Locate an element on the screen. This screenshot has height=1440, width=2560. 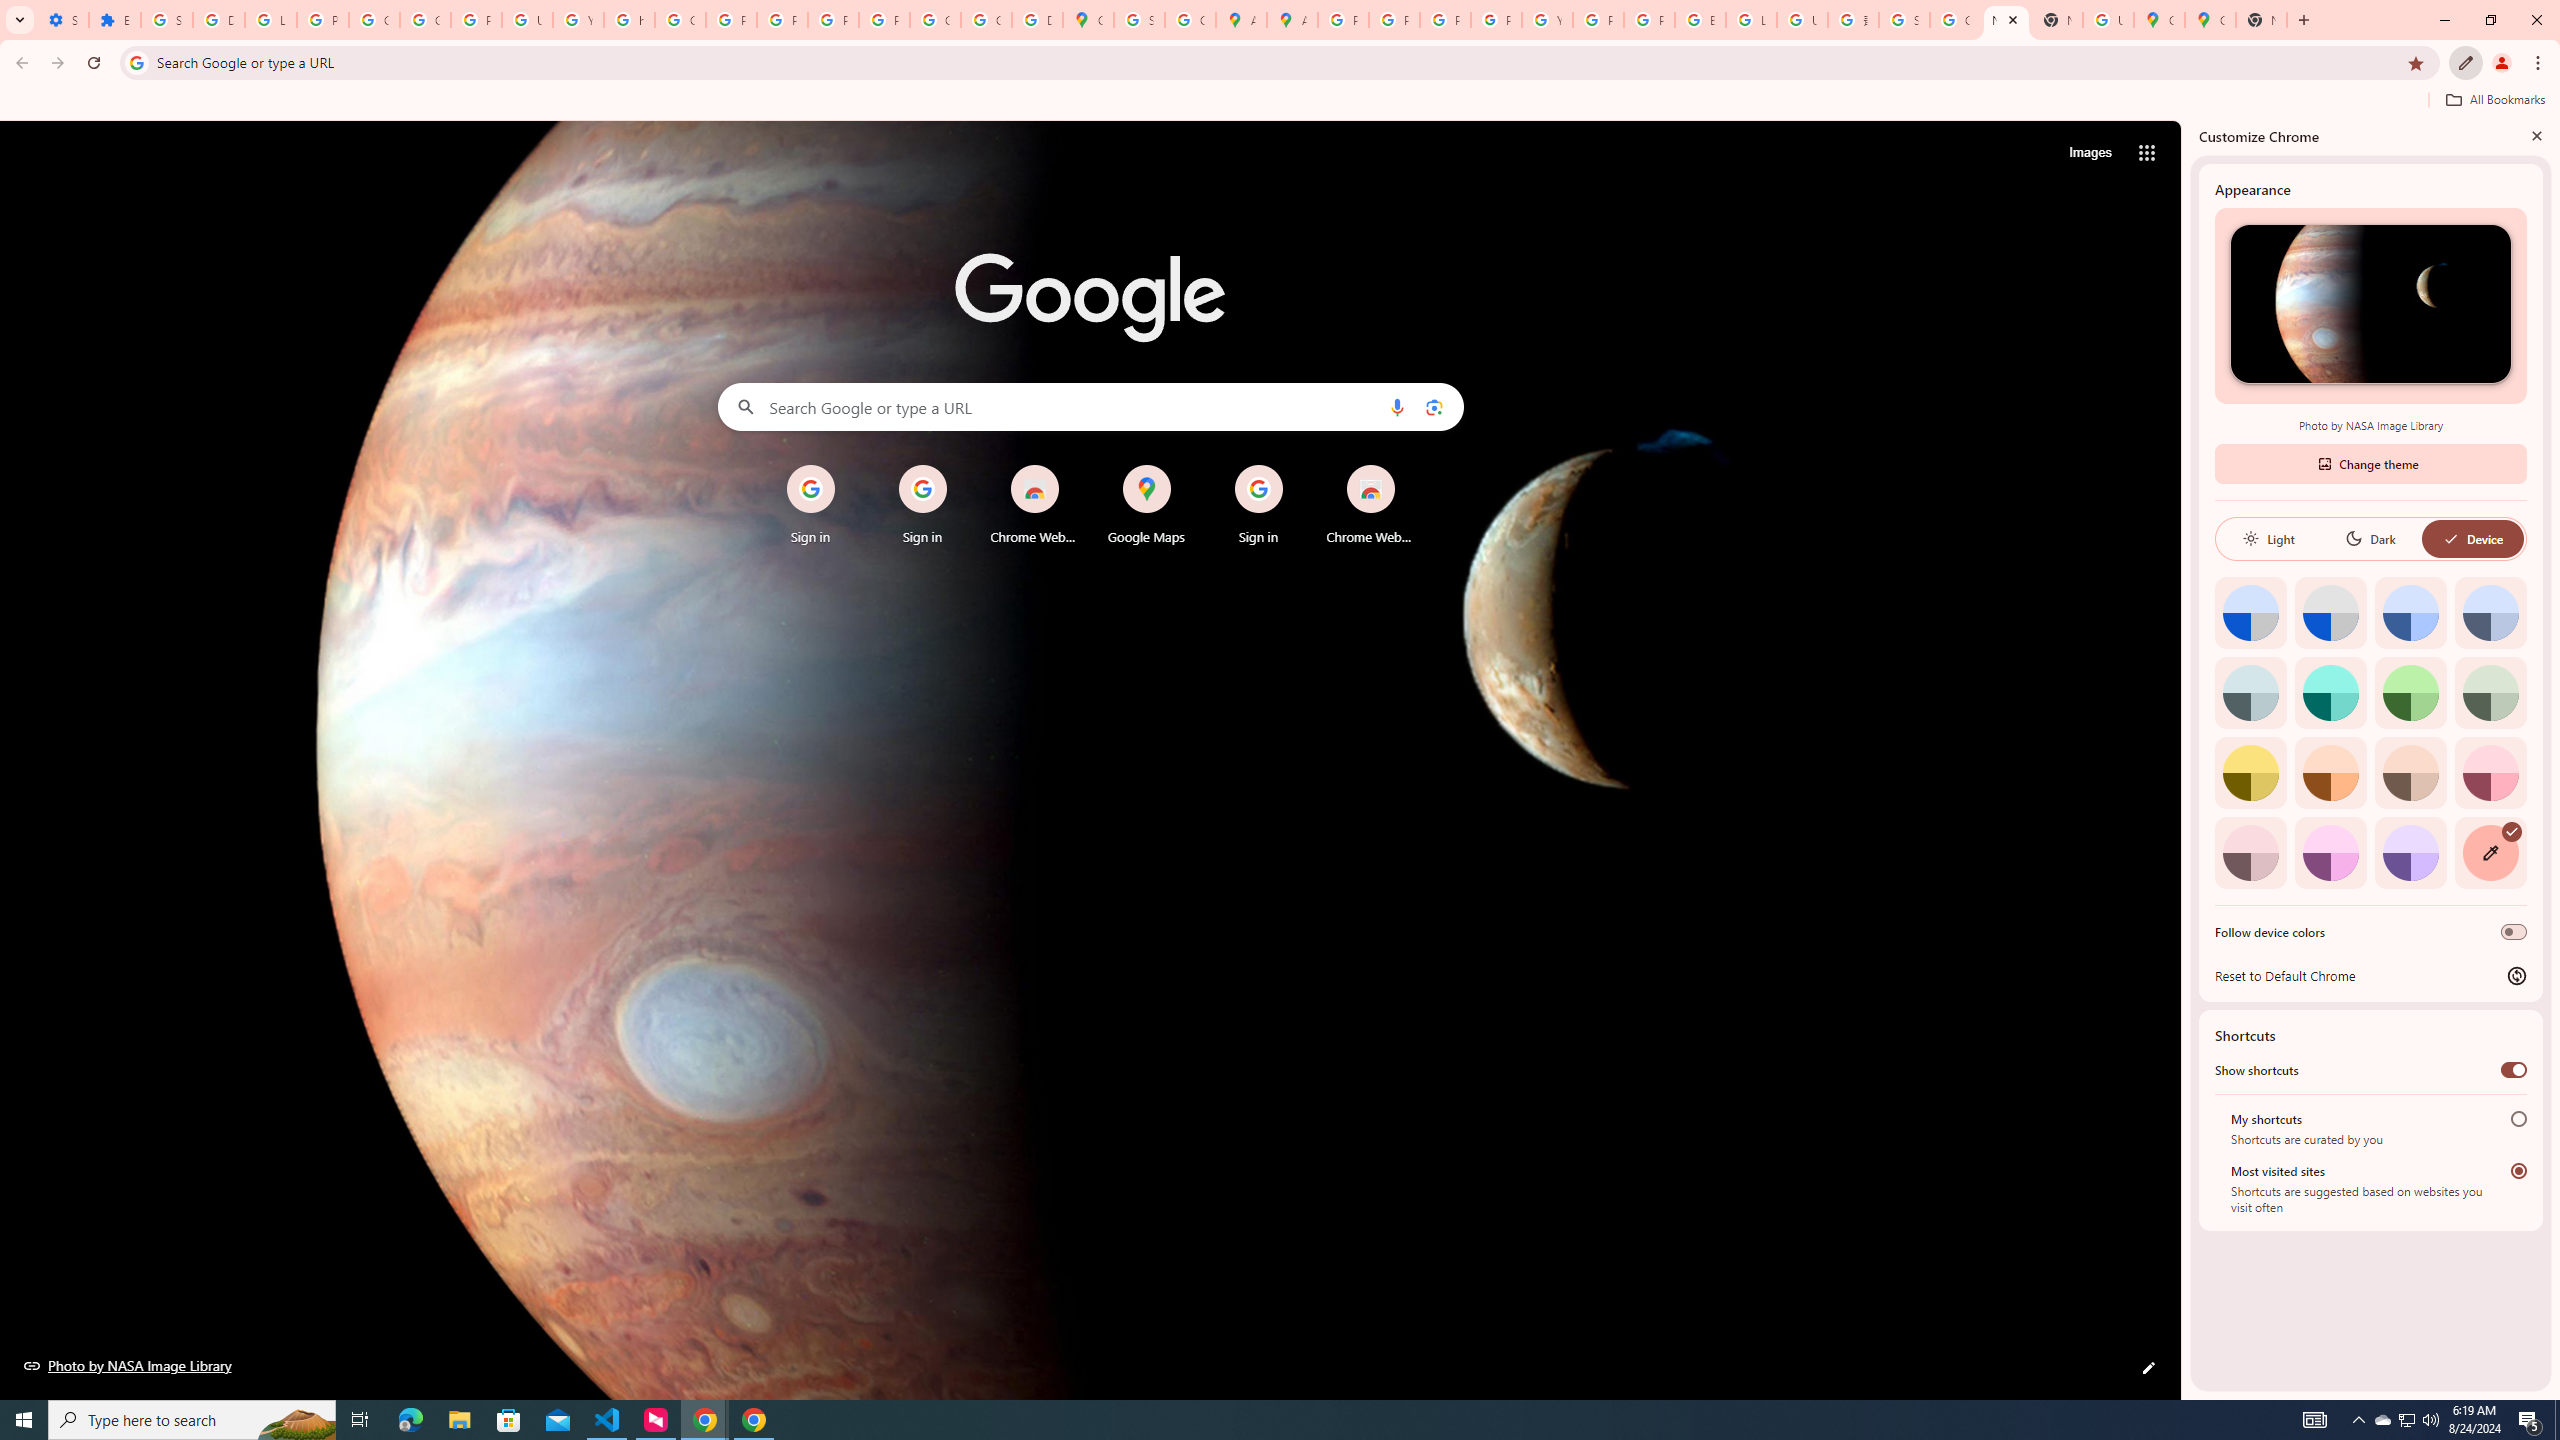
Sign in - Google Accounts is located at coordinates (1902, 20).